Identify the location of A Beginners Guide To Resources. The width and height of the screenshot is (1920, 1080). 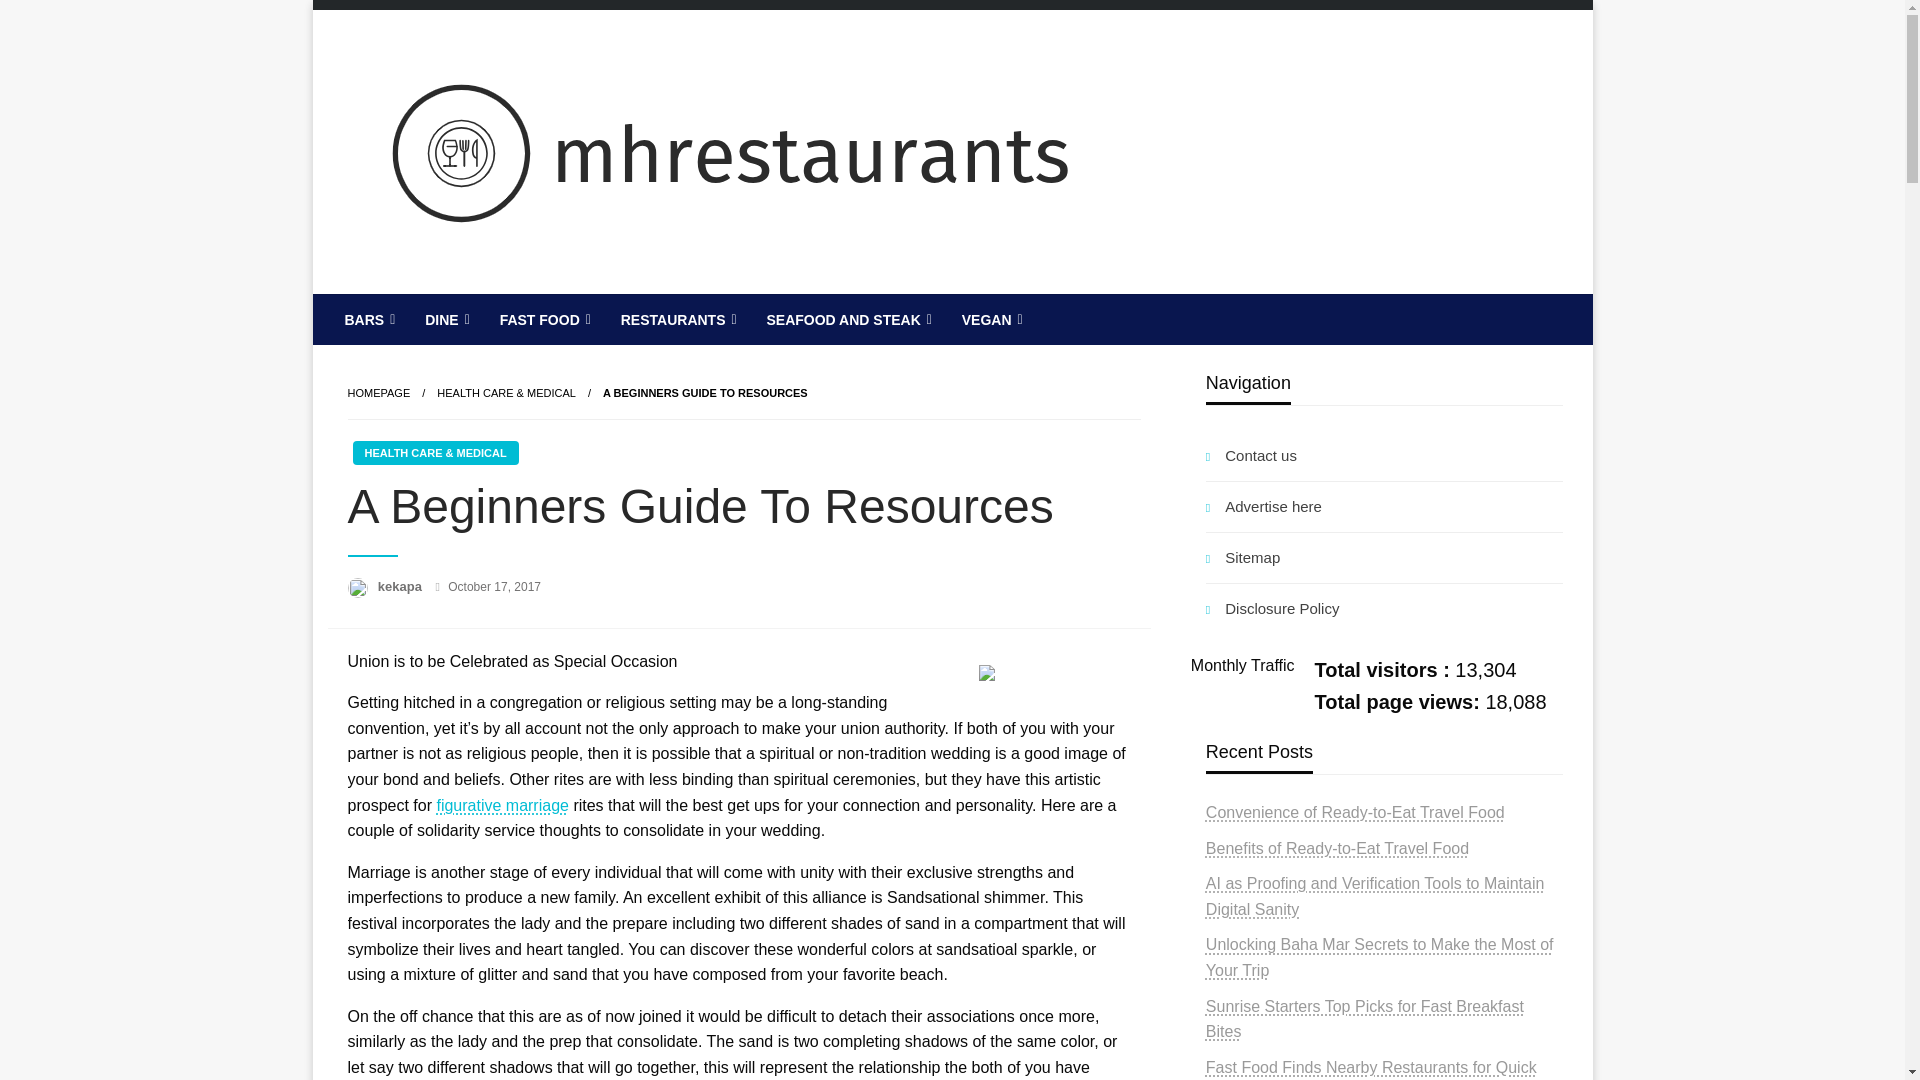
(705, 392).